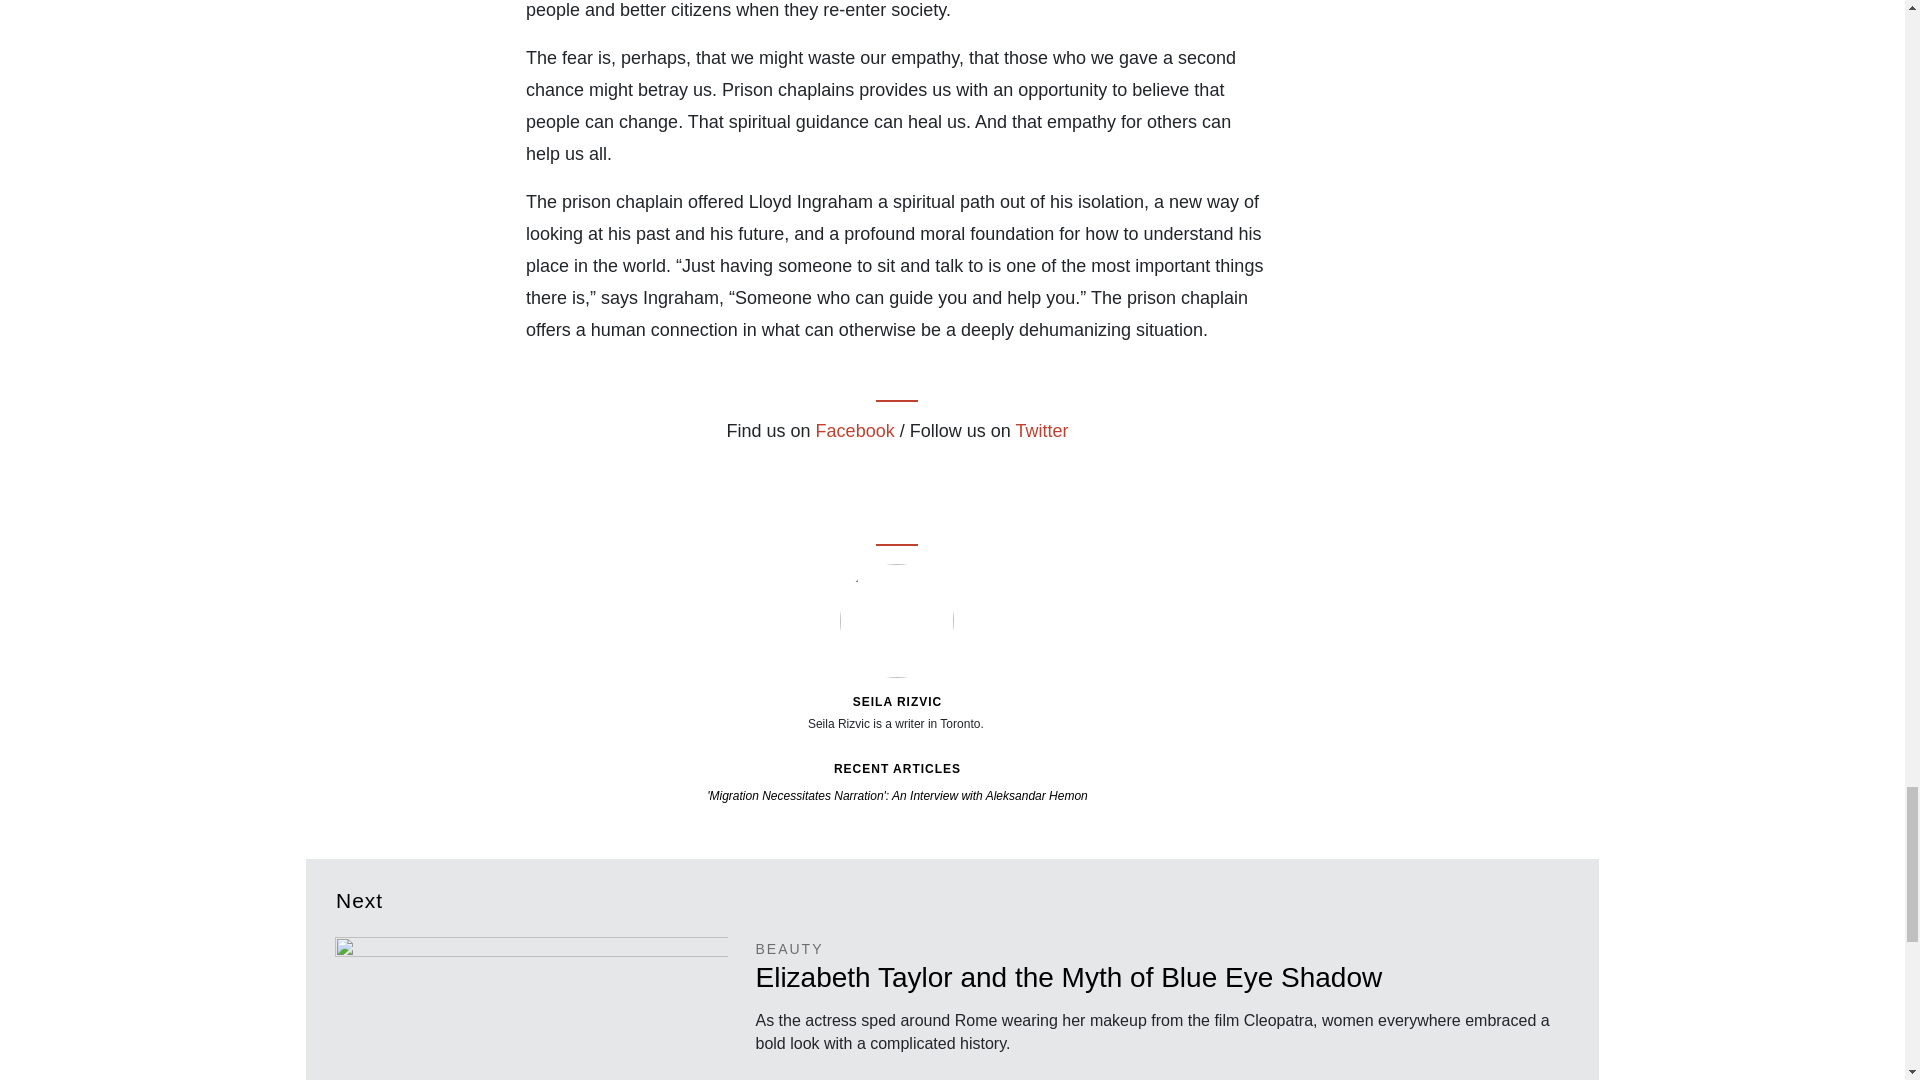 The height and width of the screenshot is (1080, 1920). What do you see at coordinates (855, 430) in the screenshot?
I see `Facebook` at bounding box center [855, 430].